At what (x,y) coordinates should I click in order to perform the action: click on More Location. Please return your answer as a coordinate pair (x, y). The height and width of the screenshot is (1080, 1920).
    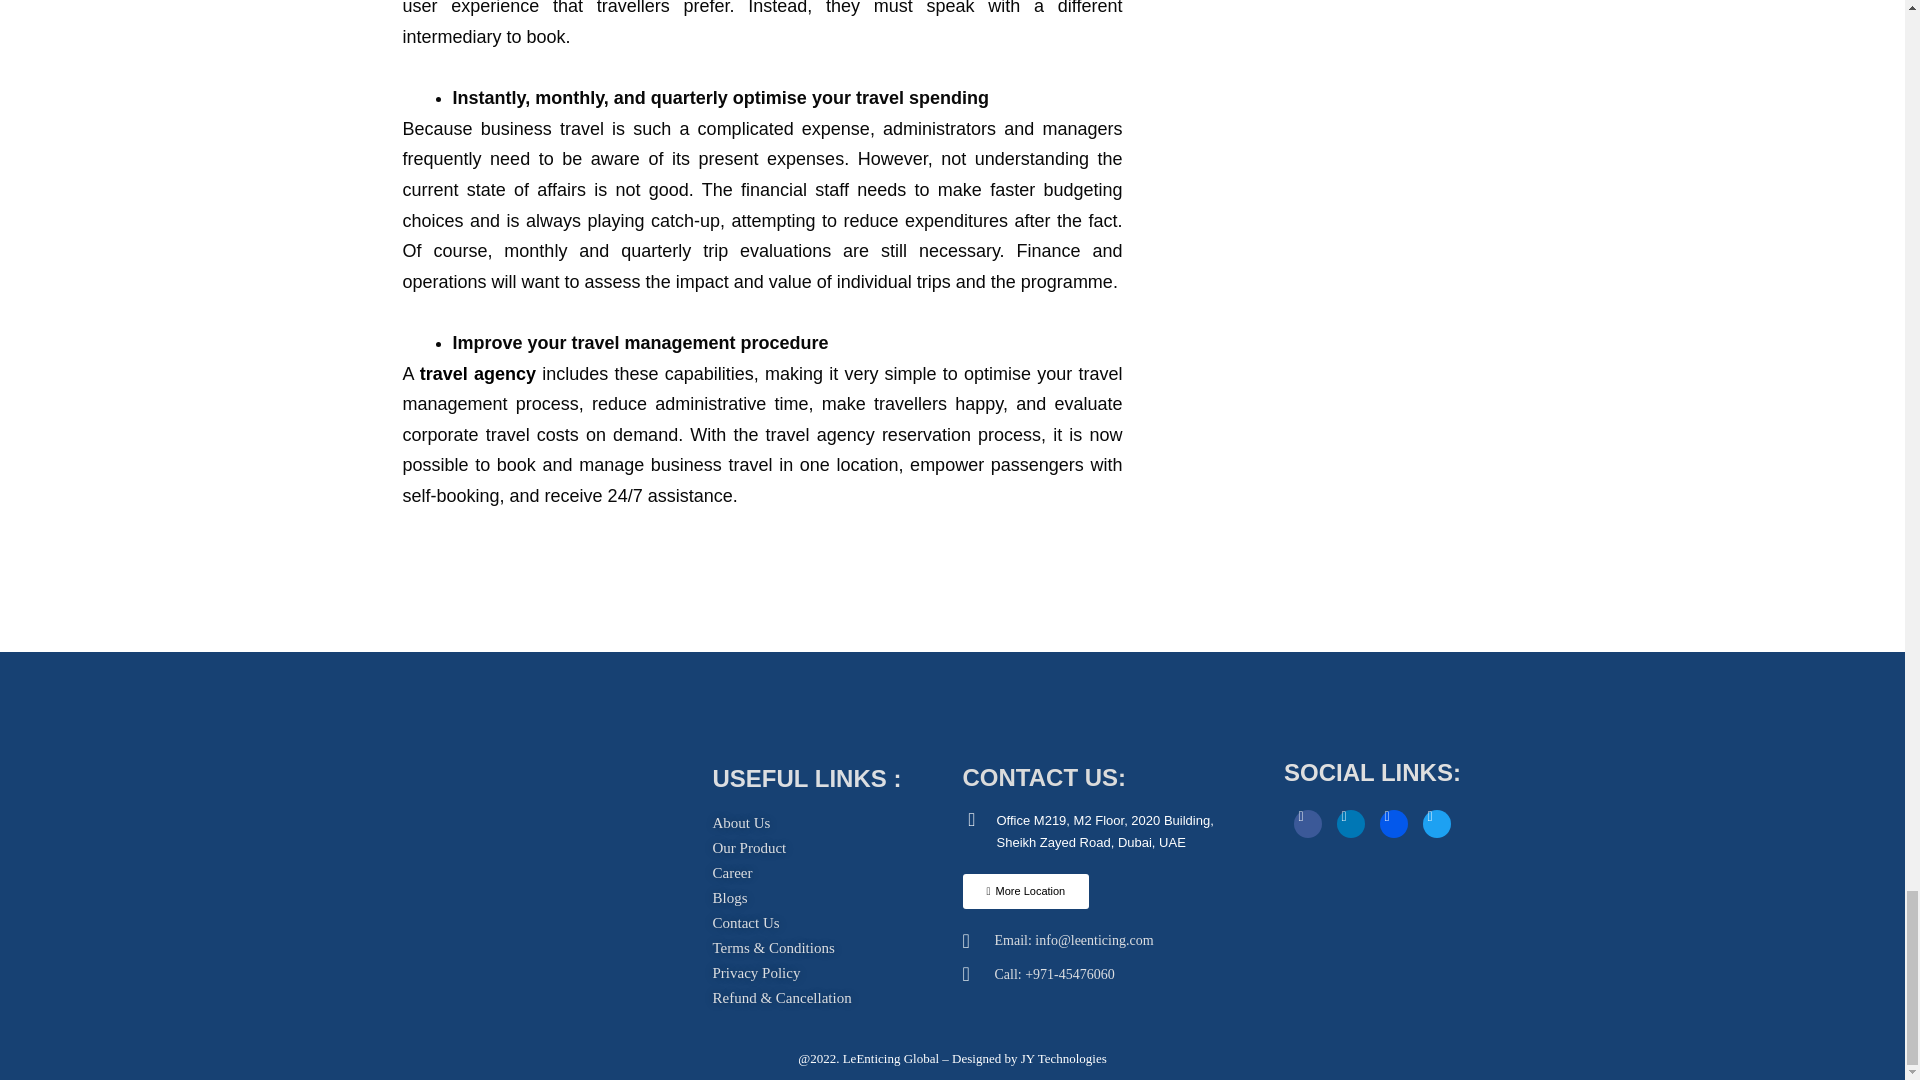
    Looking at the image, I should click on (1024, 891).